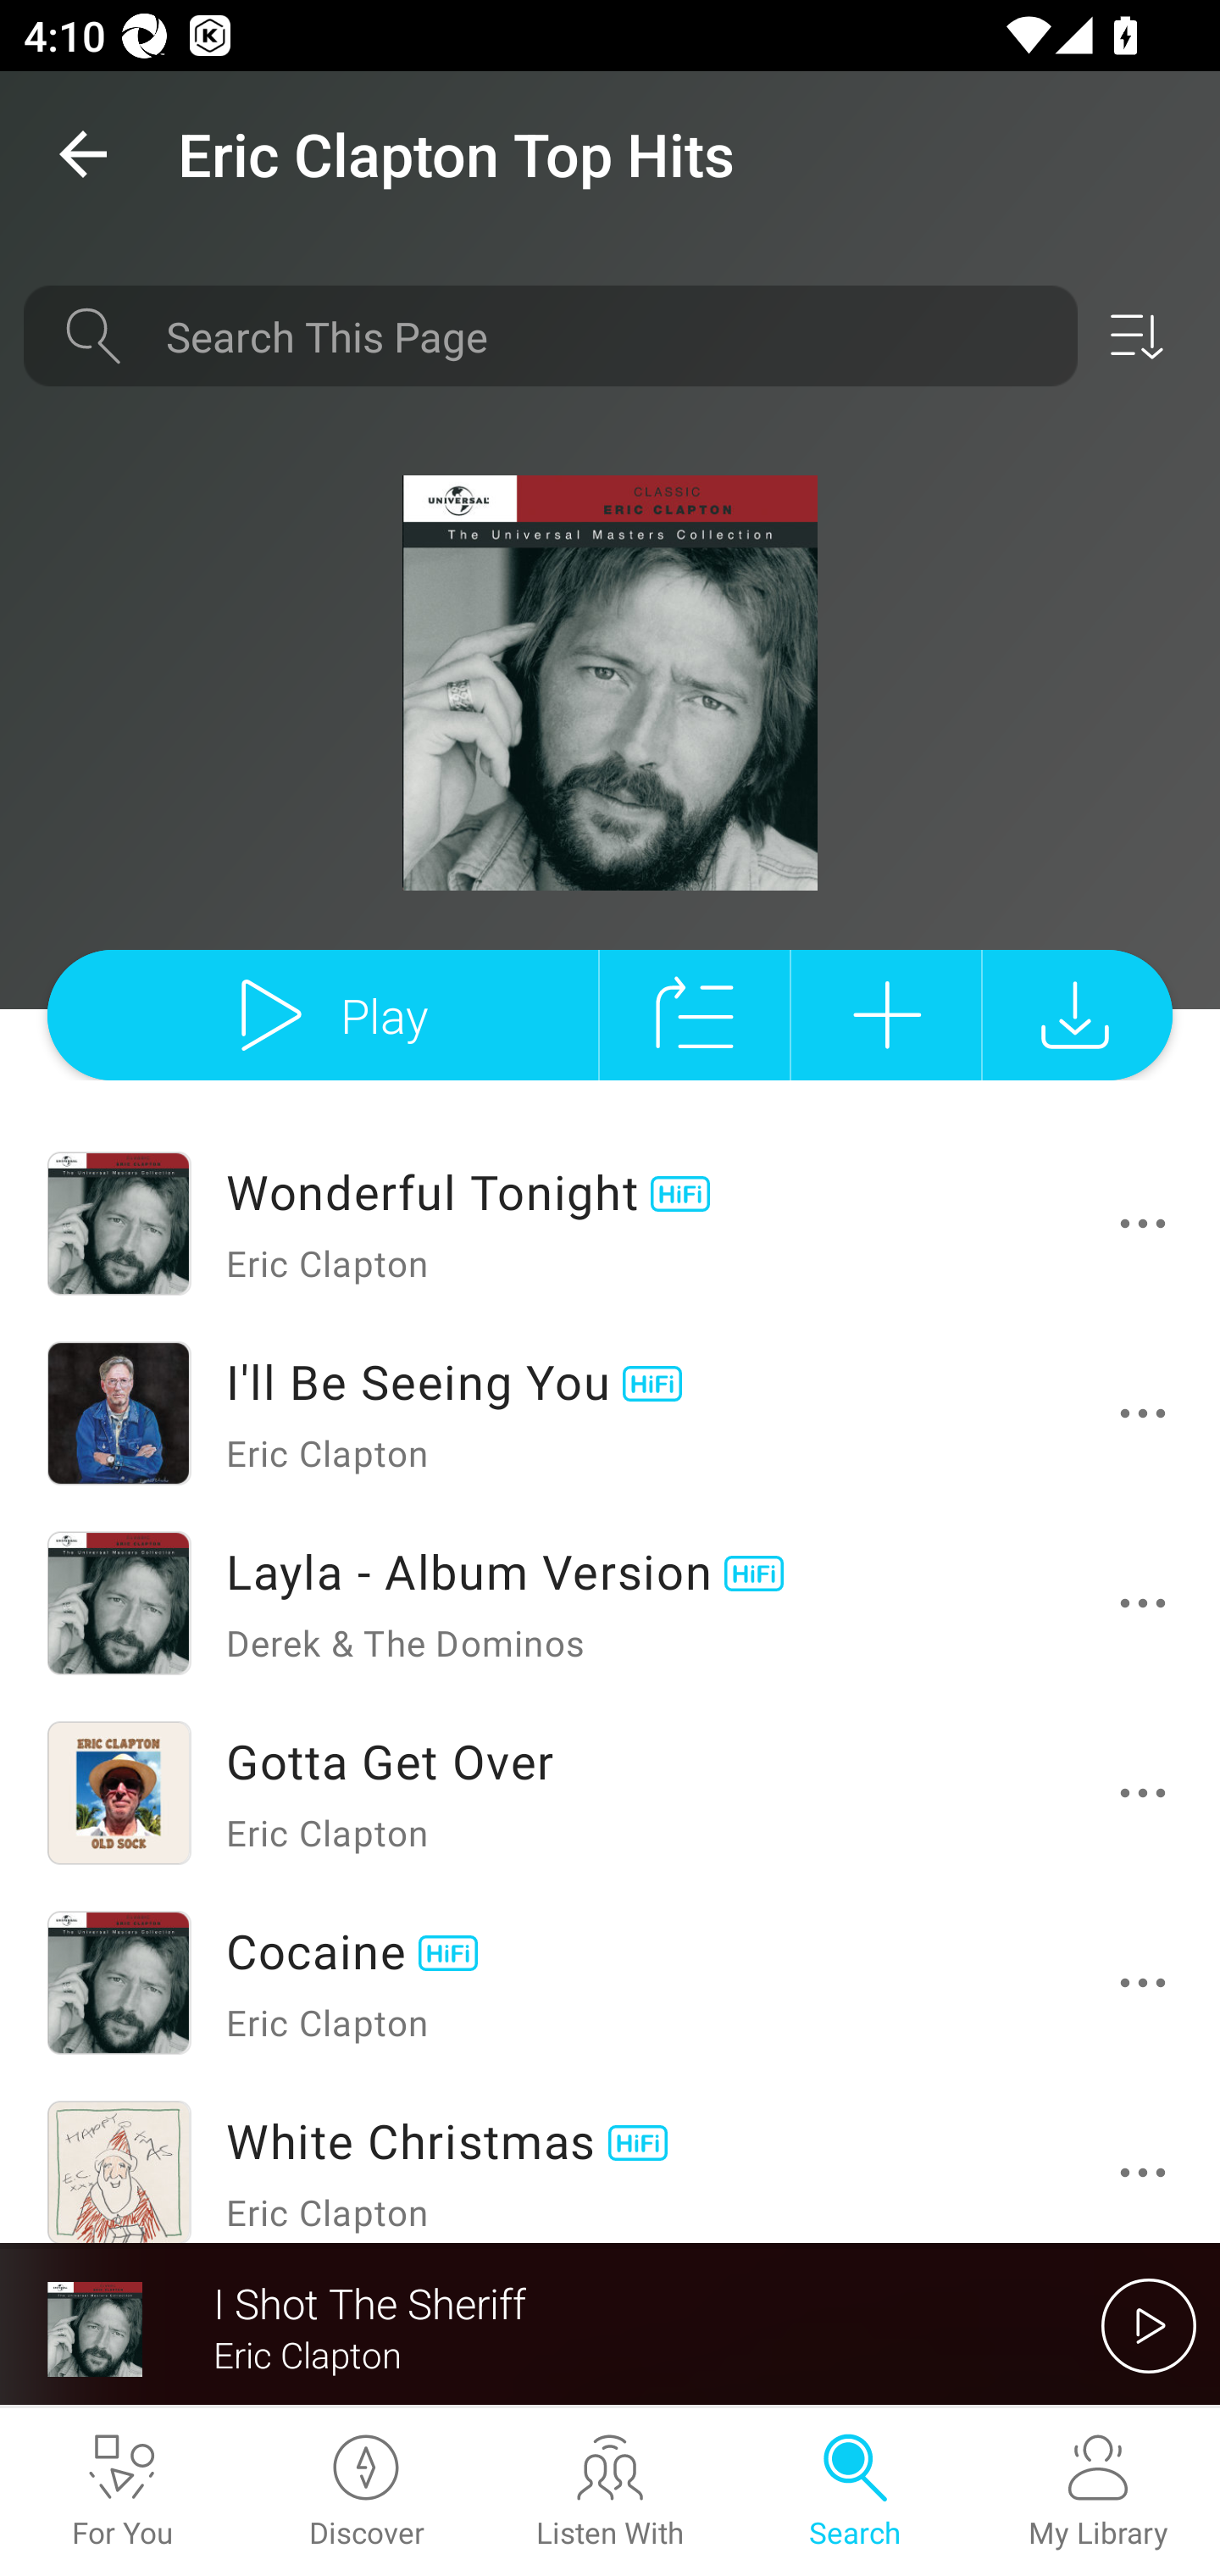  I want to click on 更多操作選項, so click(1142, 1981).